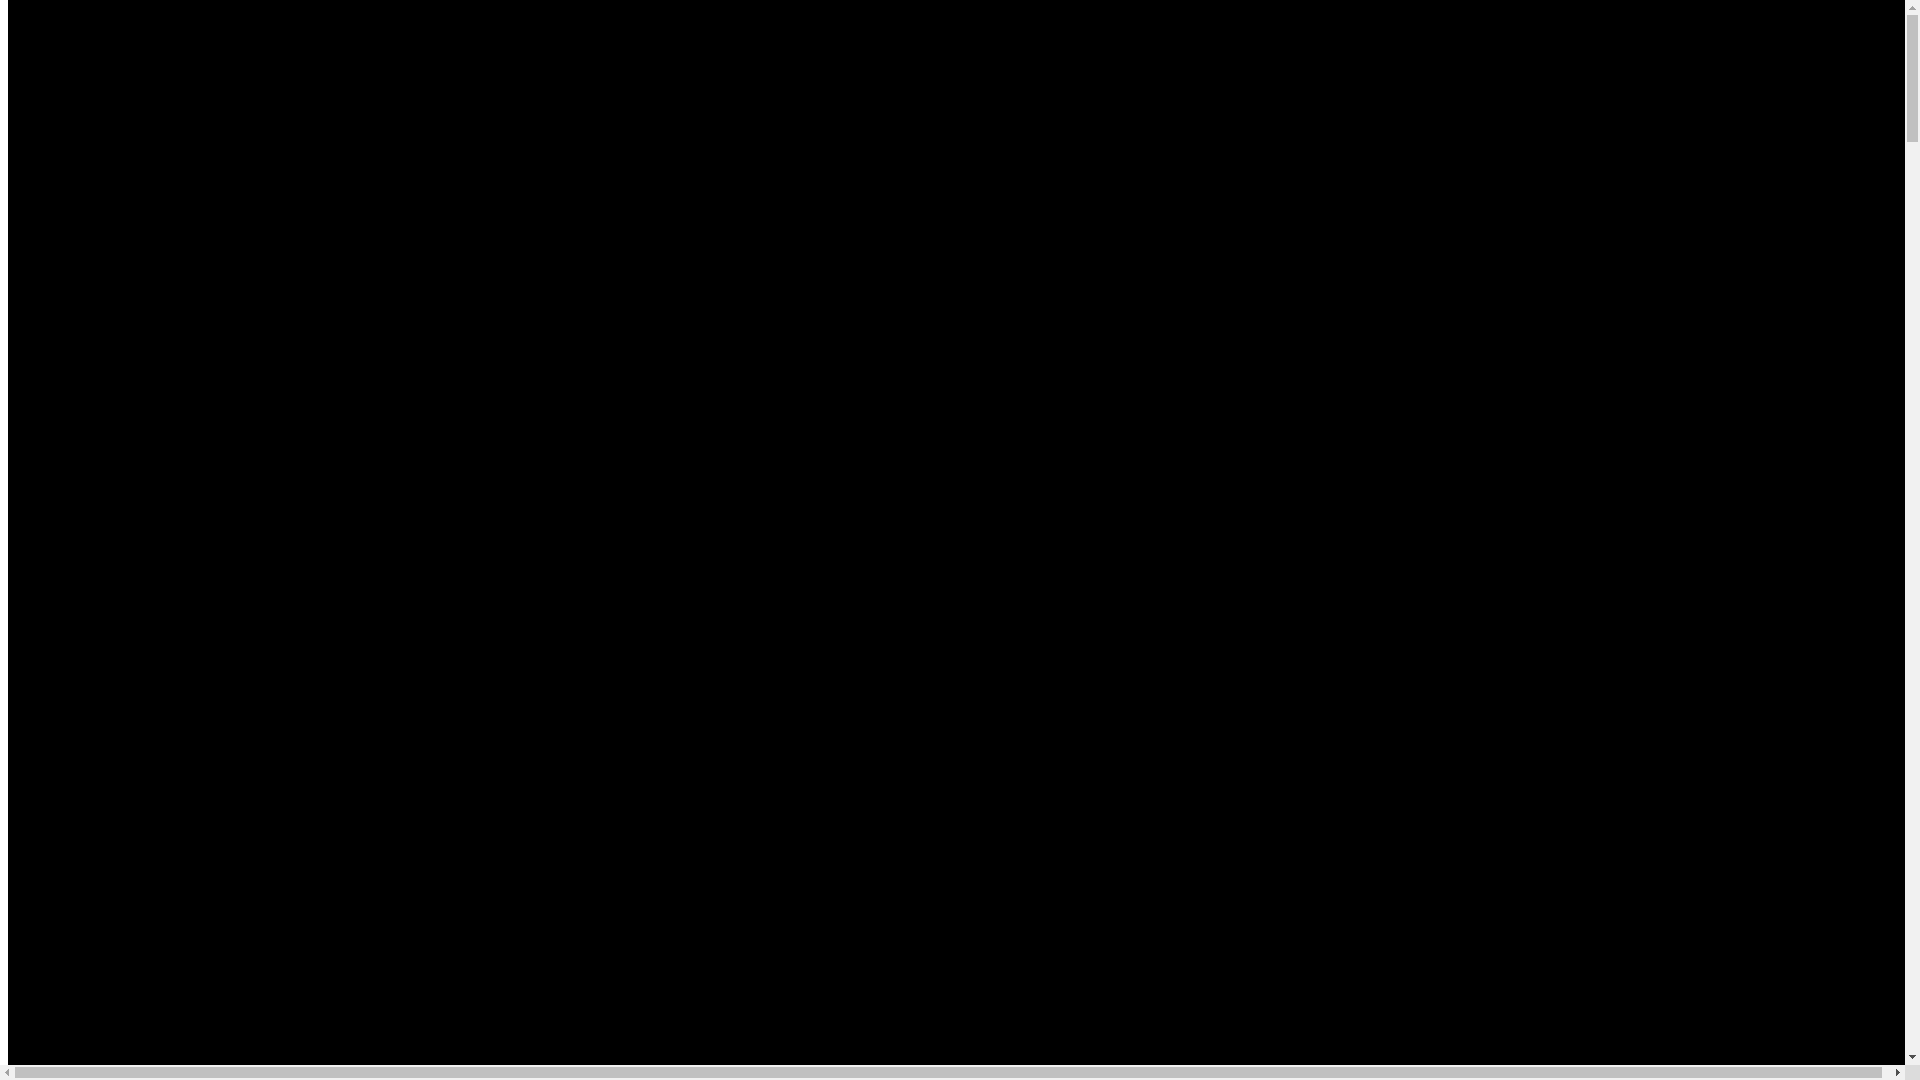  What do you see at coordinates (104, 796) in the screenshot?
I see `astro` at bounding box center [104, 796].